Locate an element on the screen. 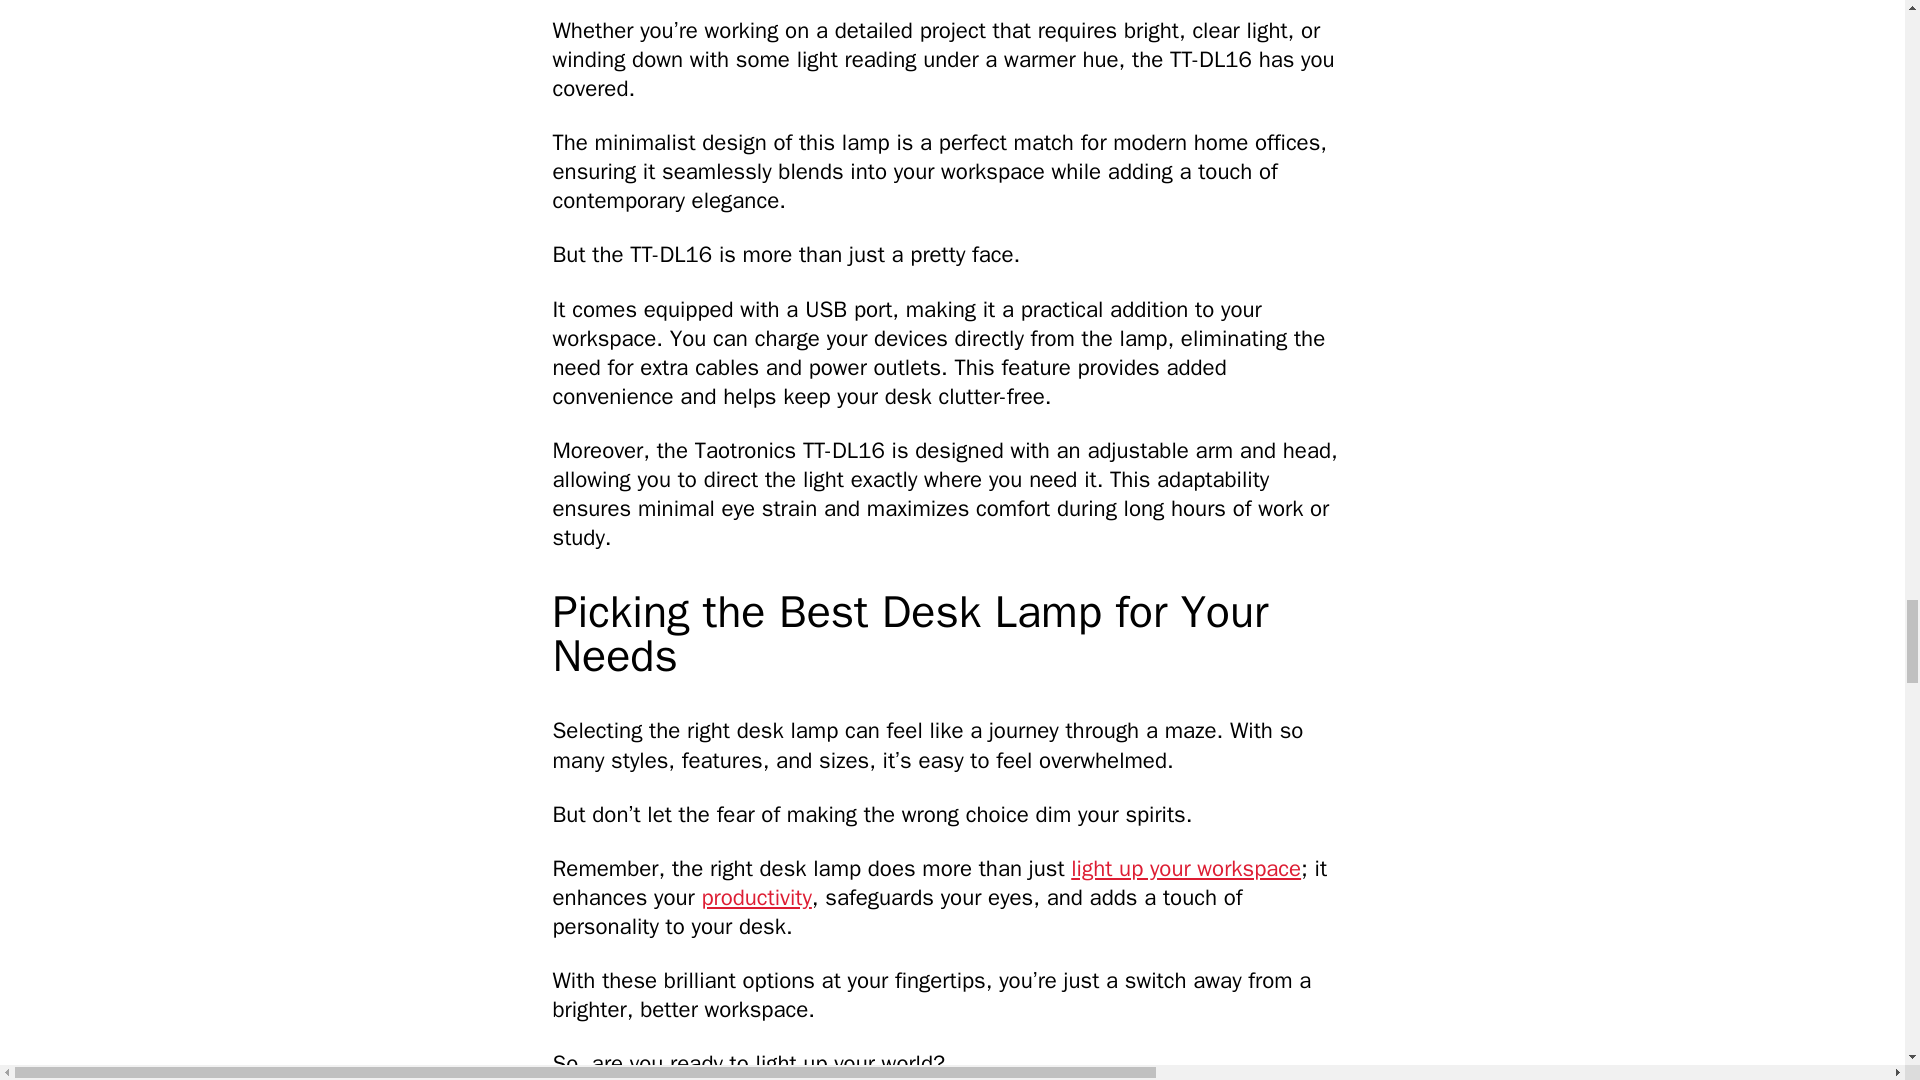  light up your workspace is located at coordinates (1186, 868).